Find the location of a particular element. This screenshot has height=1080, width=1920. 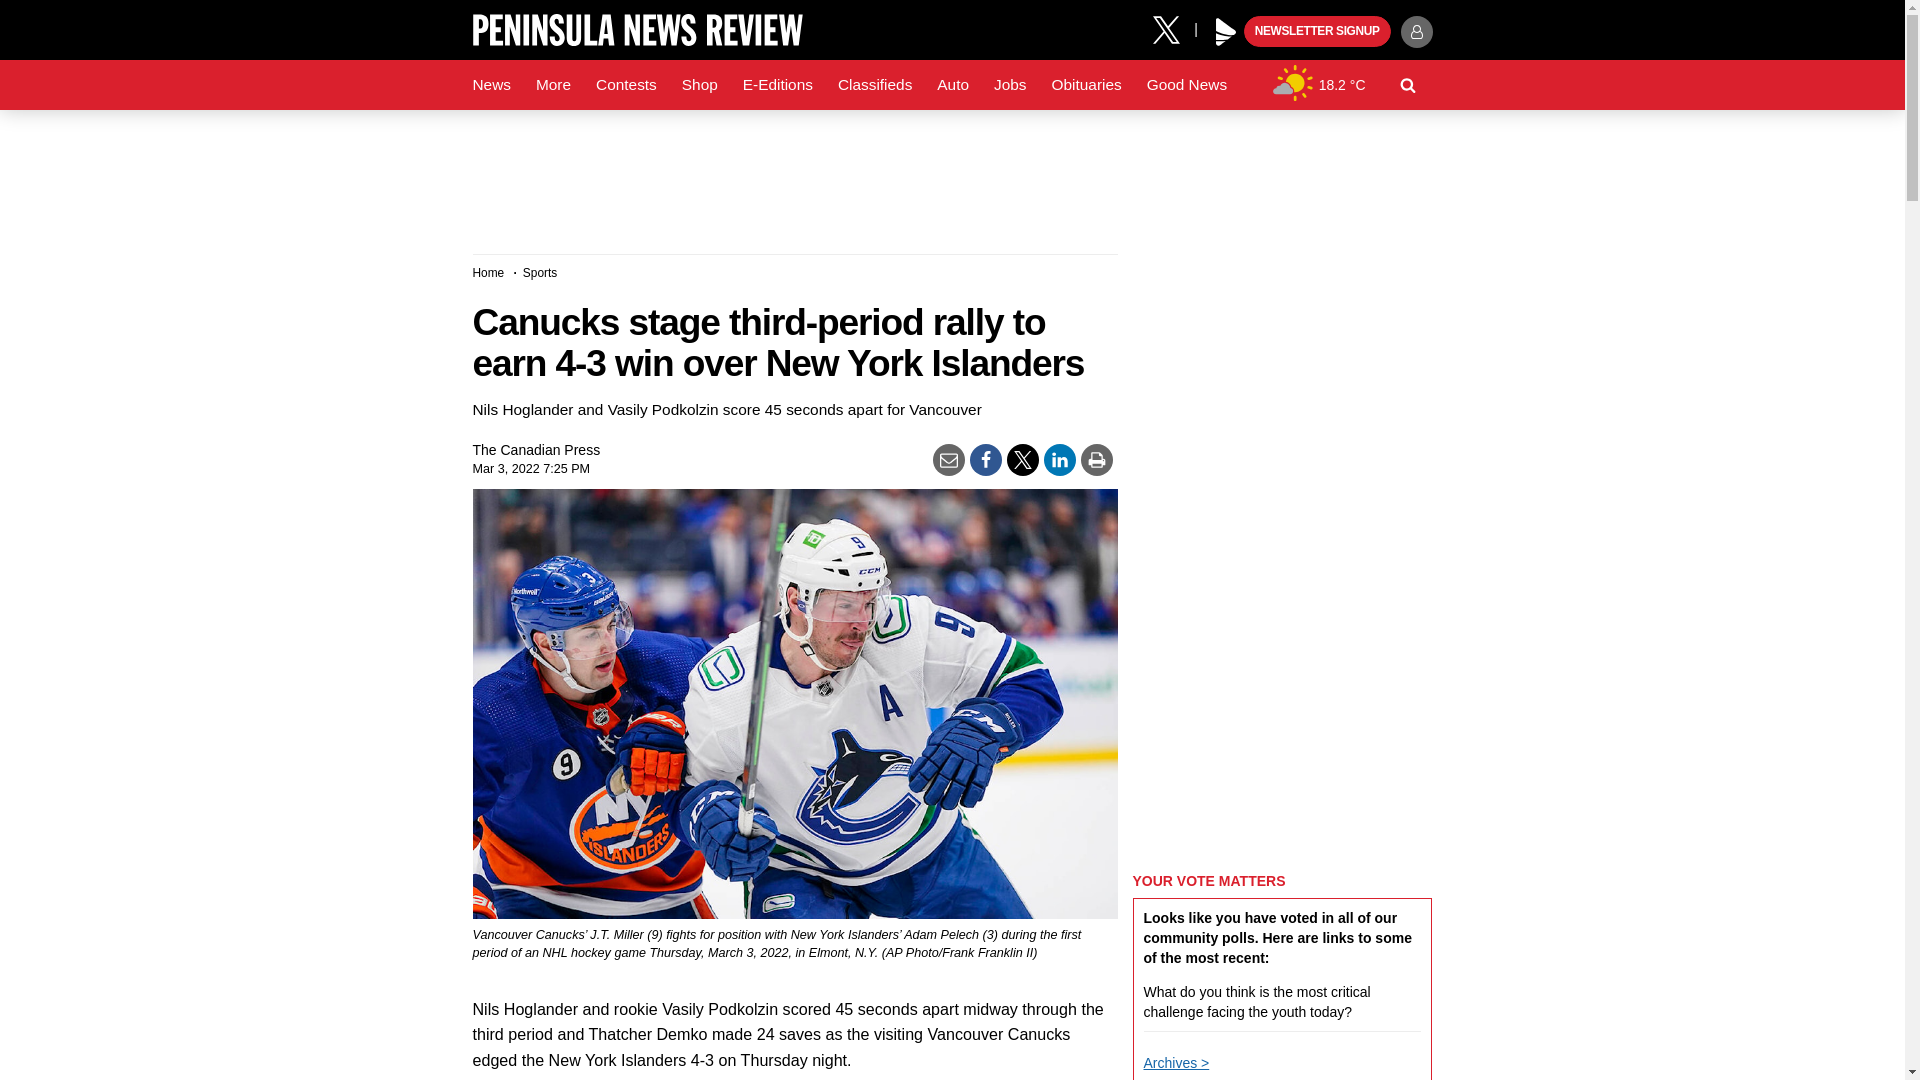

News is located at coordinates (491, 85).